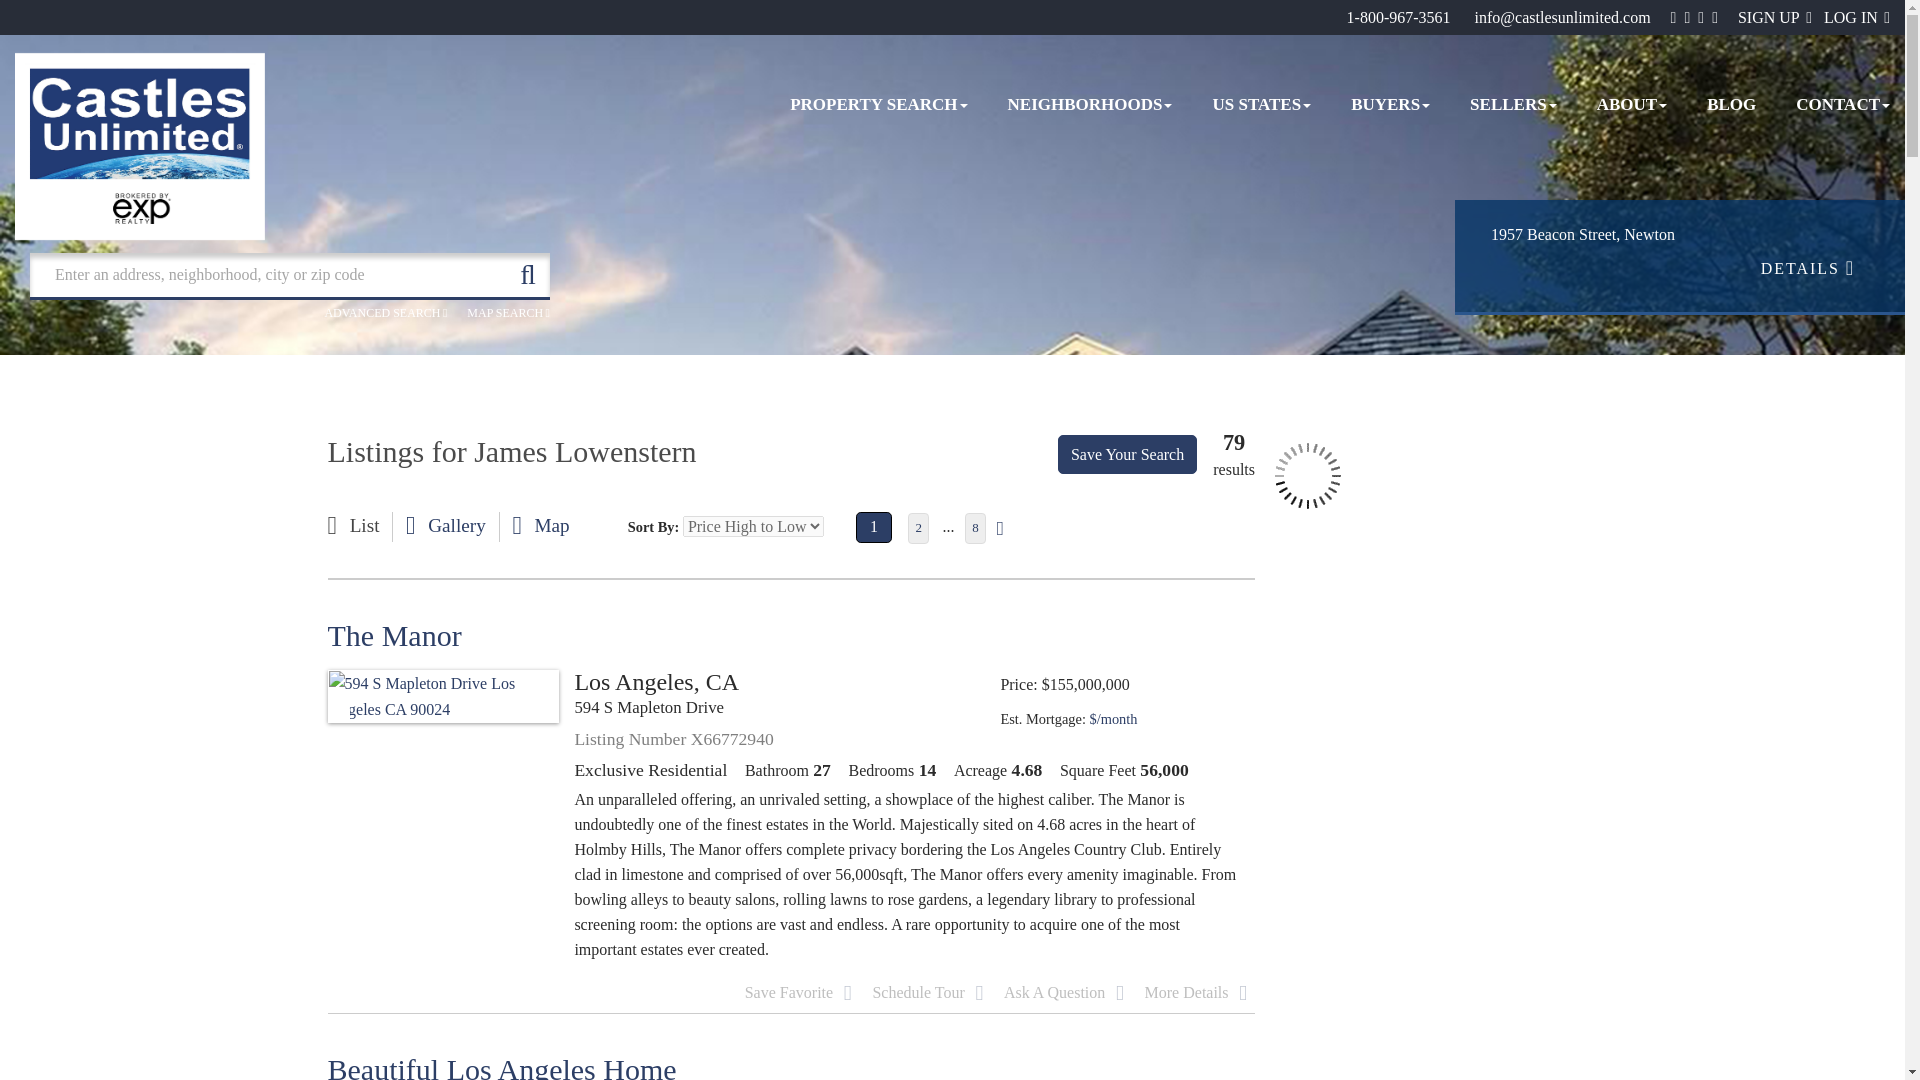 This screenshot has height=1080, width=1920. What do you see at coordinates (1774, 16) in the screenshot?
I see `SIGN UP` at bounding box center [1774, 16].